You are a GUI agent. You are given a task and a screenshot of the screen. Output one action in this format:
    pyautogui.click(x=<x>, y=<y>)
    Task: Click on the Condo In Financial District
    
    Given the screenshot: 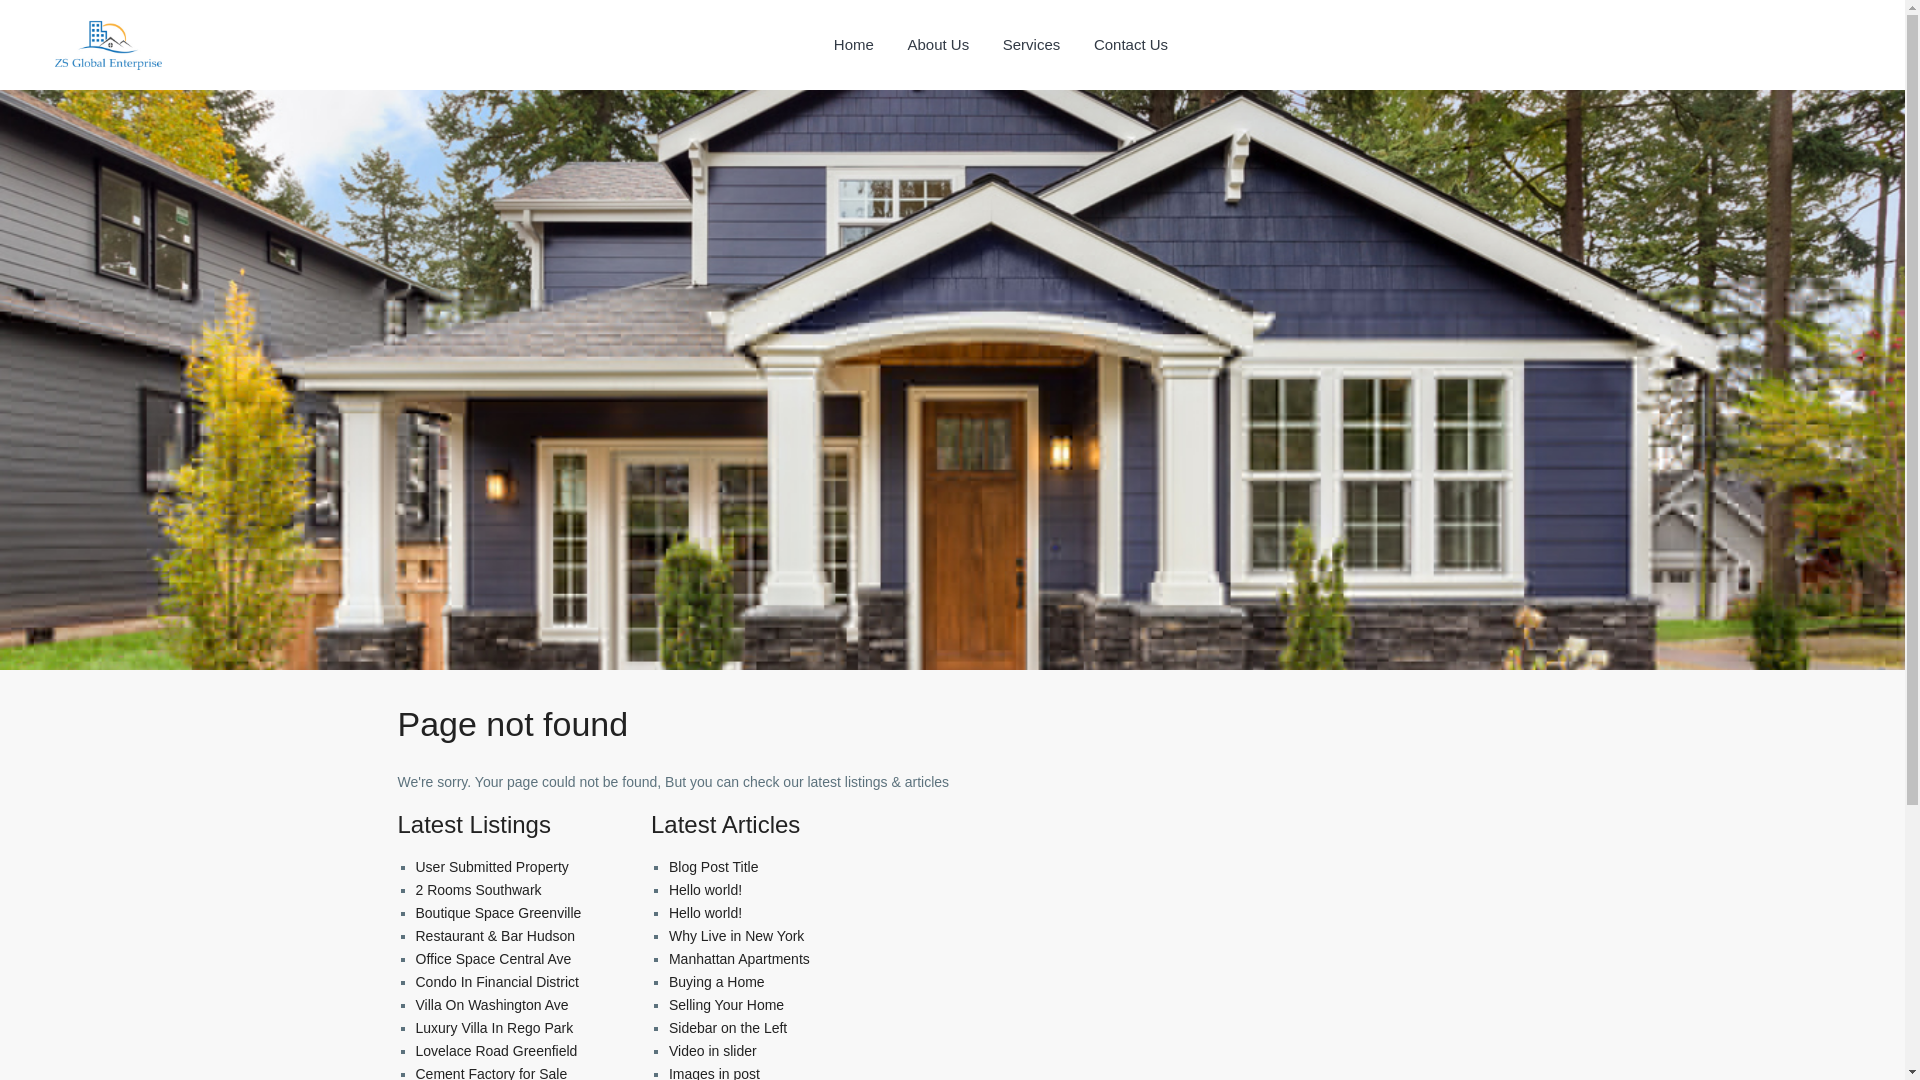 What is the action you would take?
    pyautogui.click(x=498, y=982)
    